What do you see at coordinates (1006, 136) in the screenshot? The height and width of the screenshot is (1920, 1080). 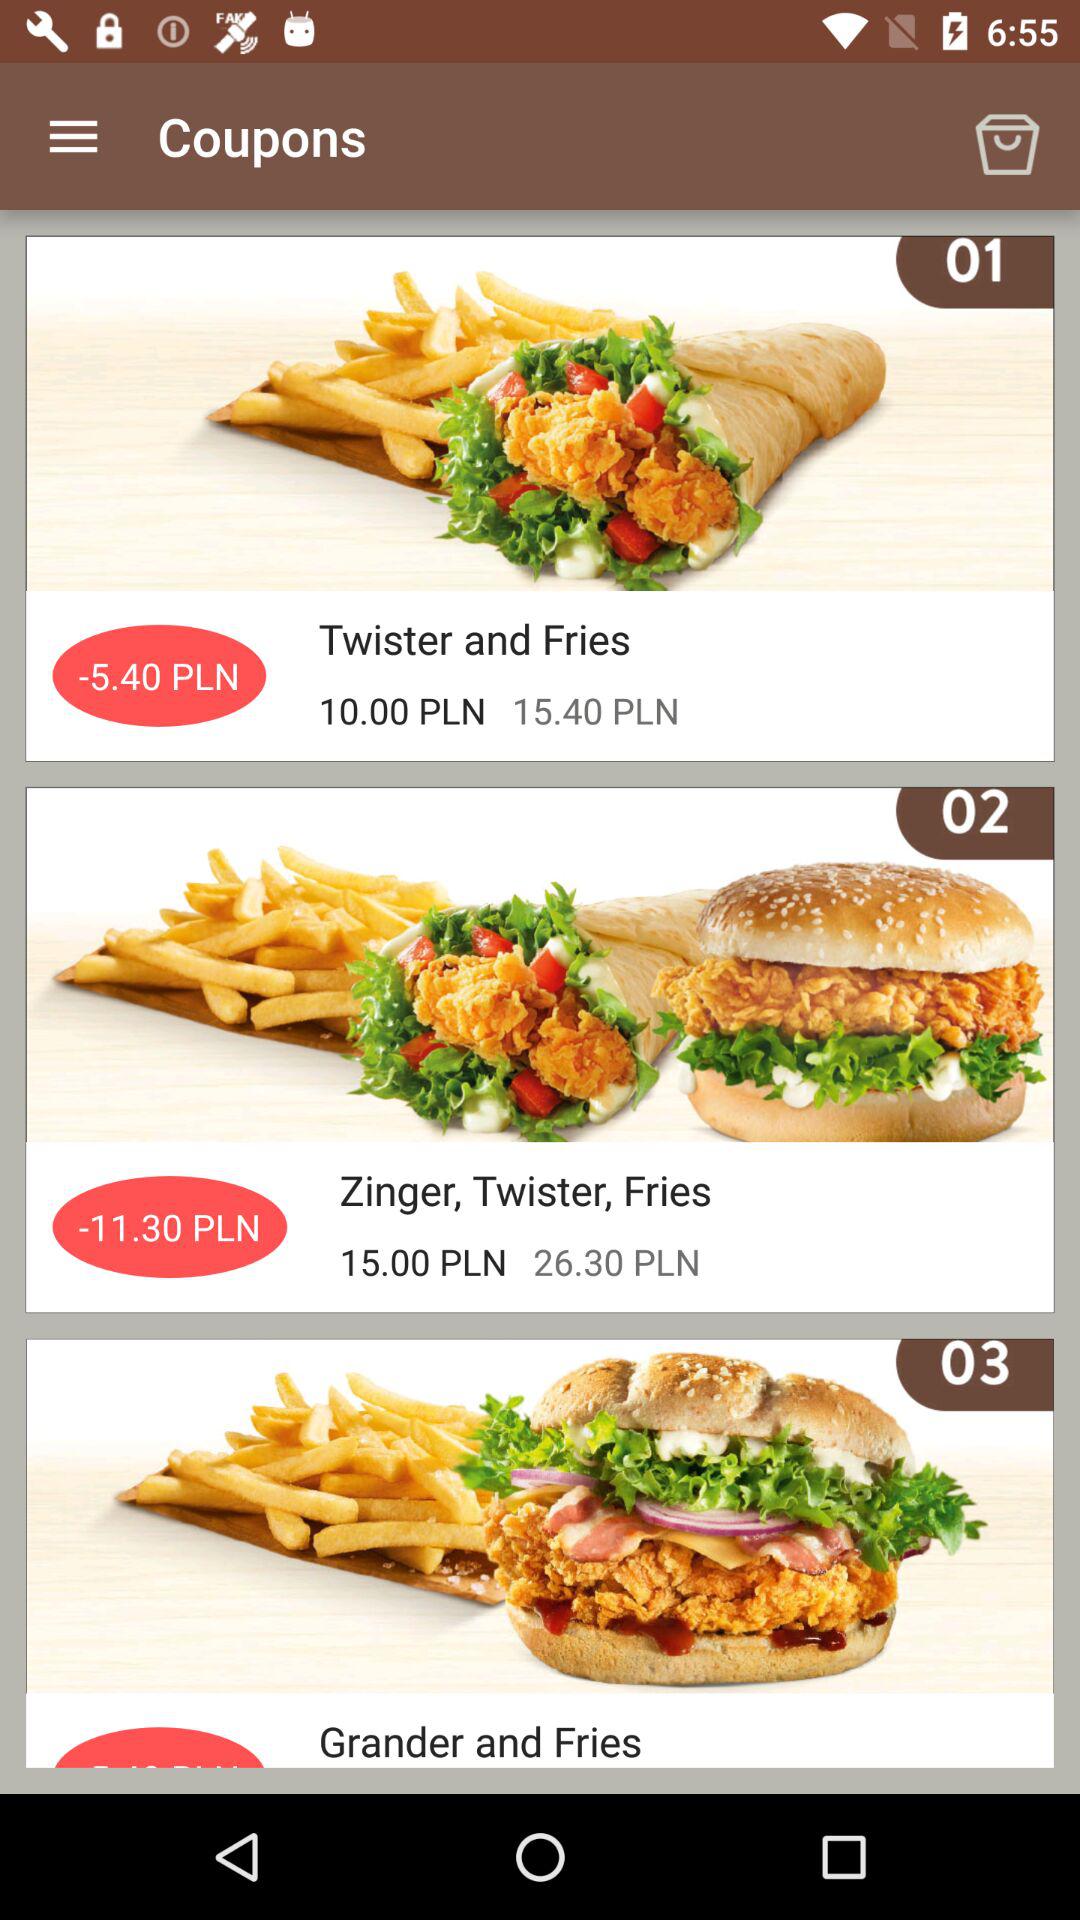 I see `open the icon to the right of the coupons icon` at bounding box center [1006, 136].